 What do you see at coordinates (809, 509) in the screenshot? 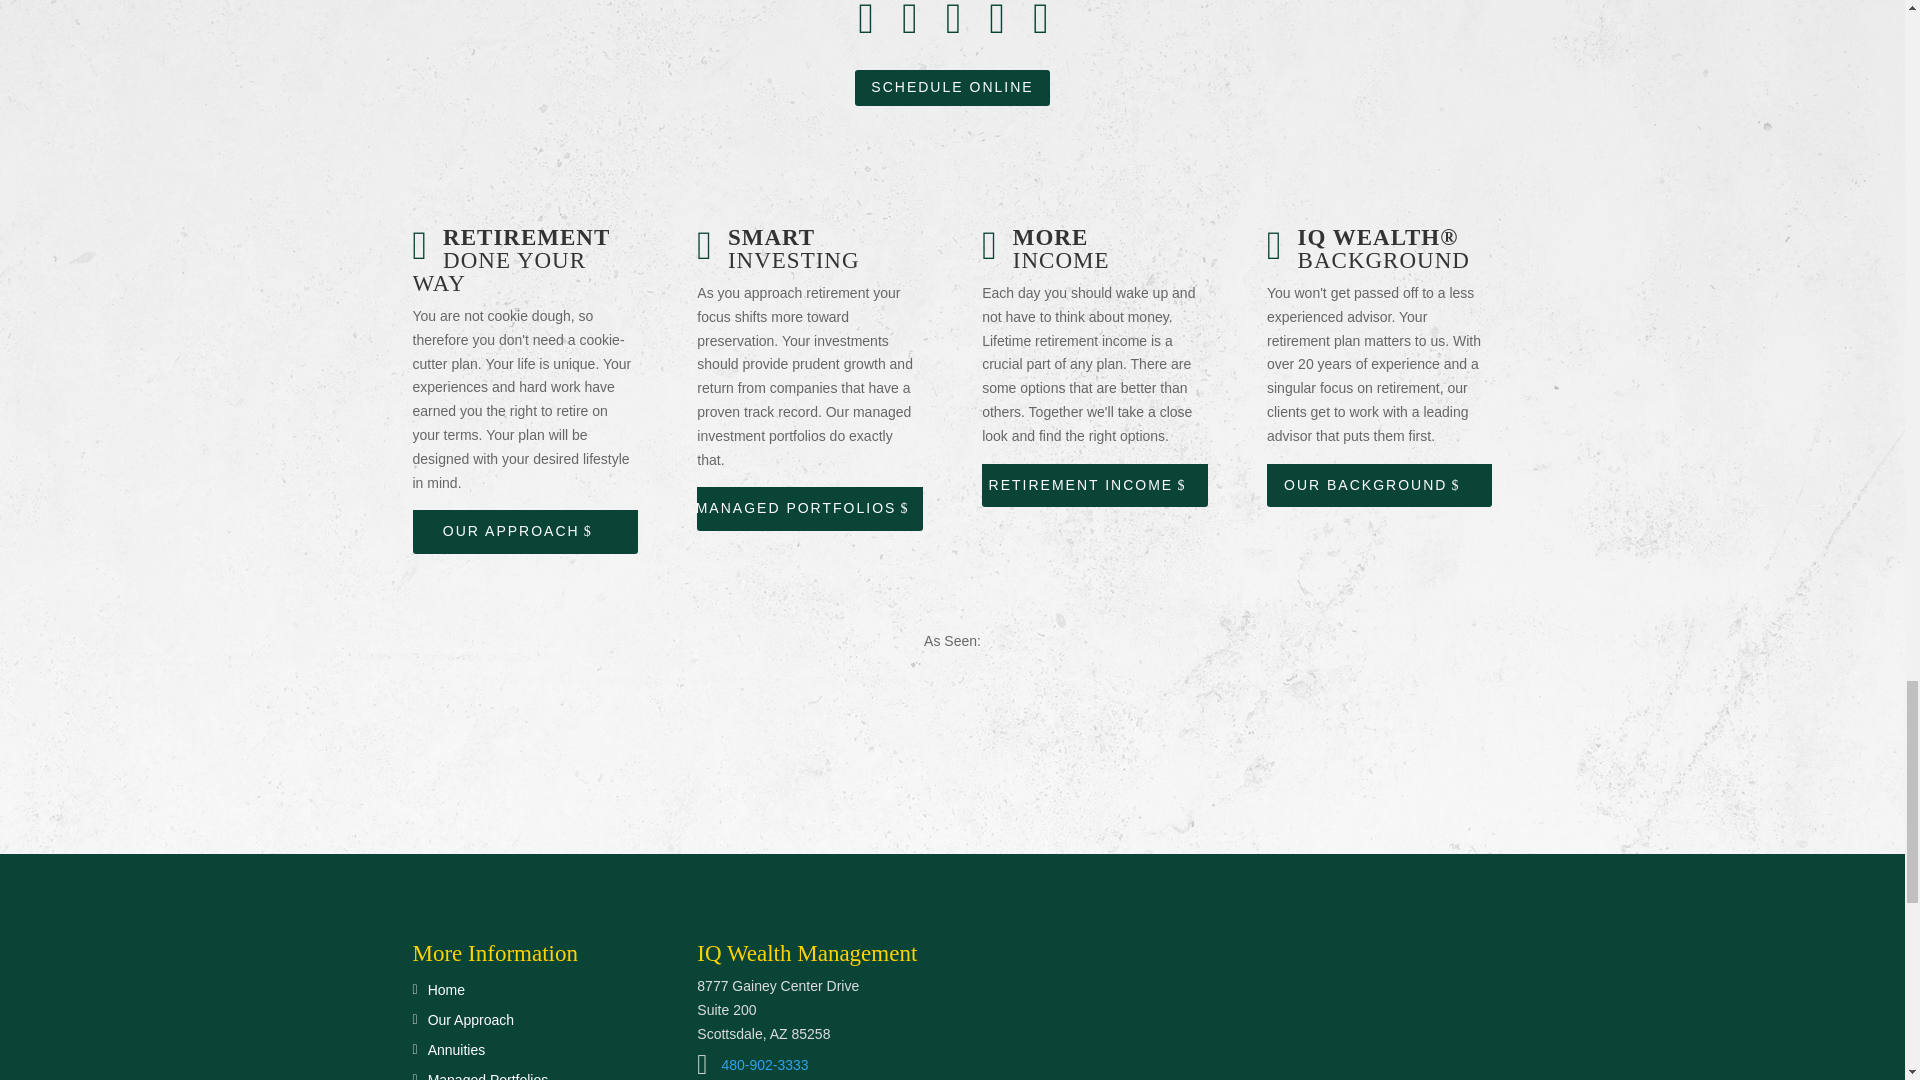
I see `MANAGED PORTFOLIOS` at bounding box center [809, 509].